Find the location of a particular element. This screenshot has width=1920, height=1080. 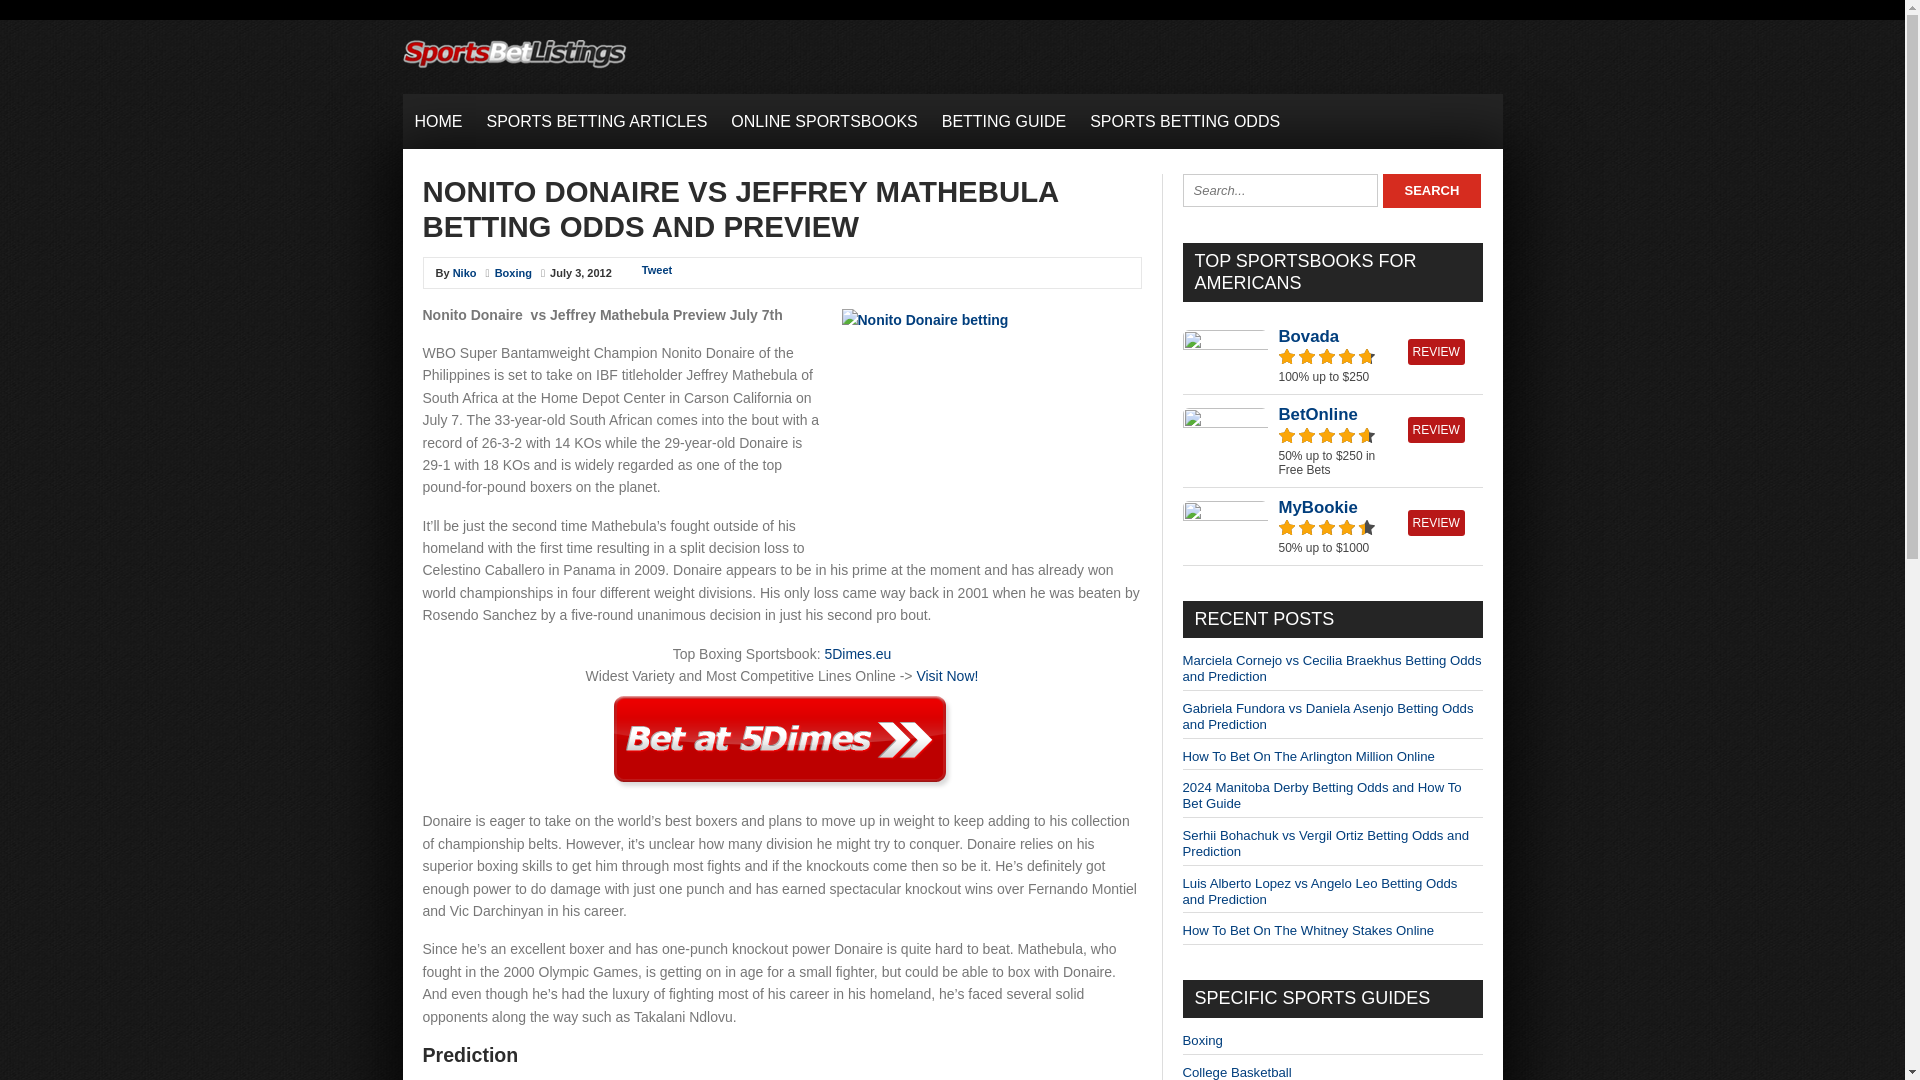

Posts by Niko is located at coordinates (464, 272).